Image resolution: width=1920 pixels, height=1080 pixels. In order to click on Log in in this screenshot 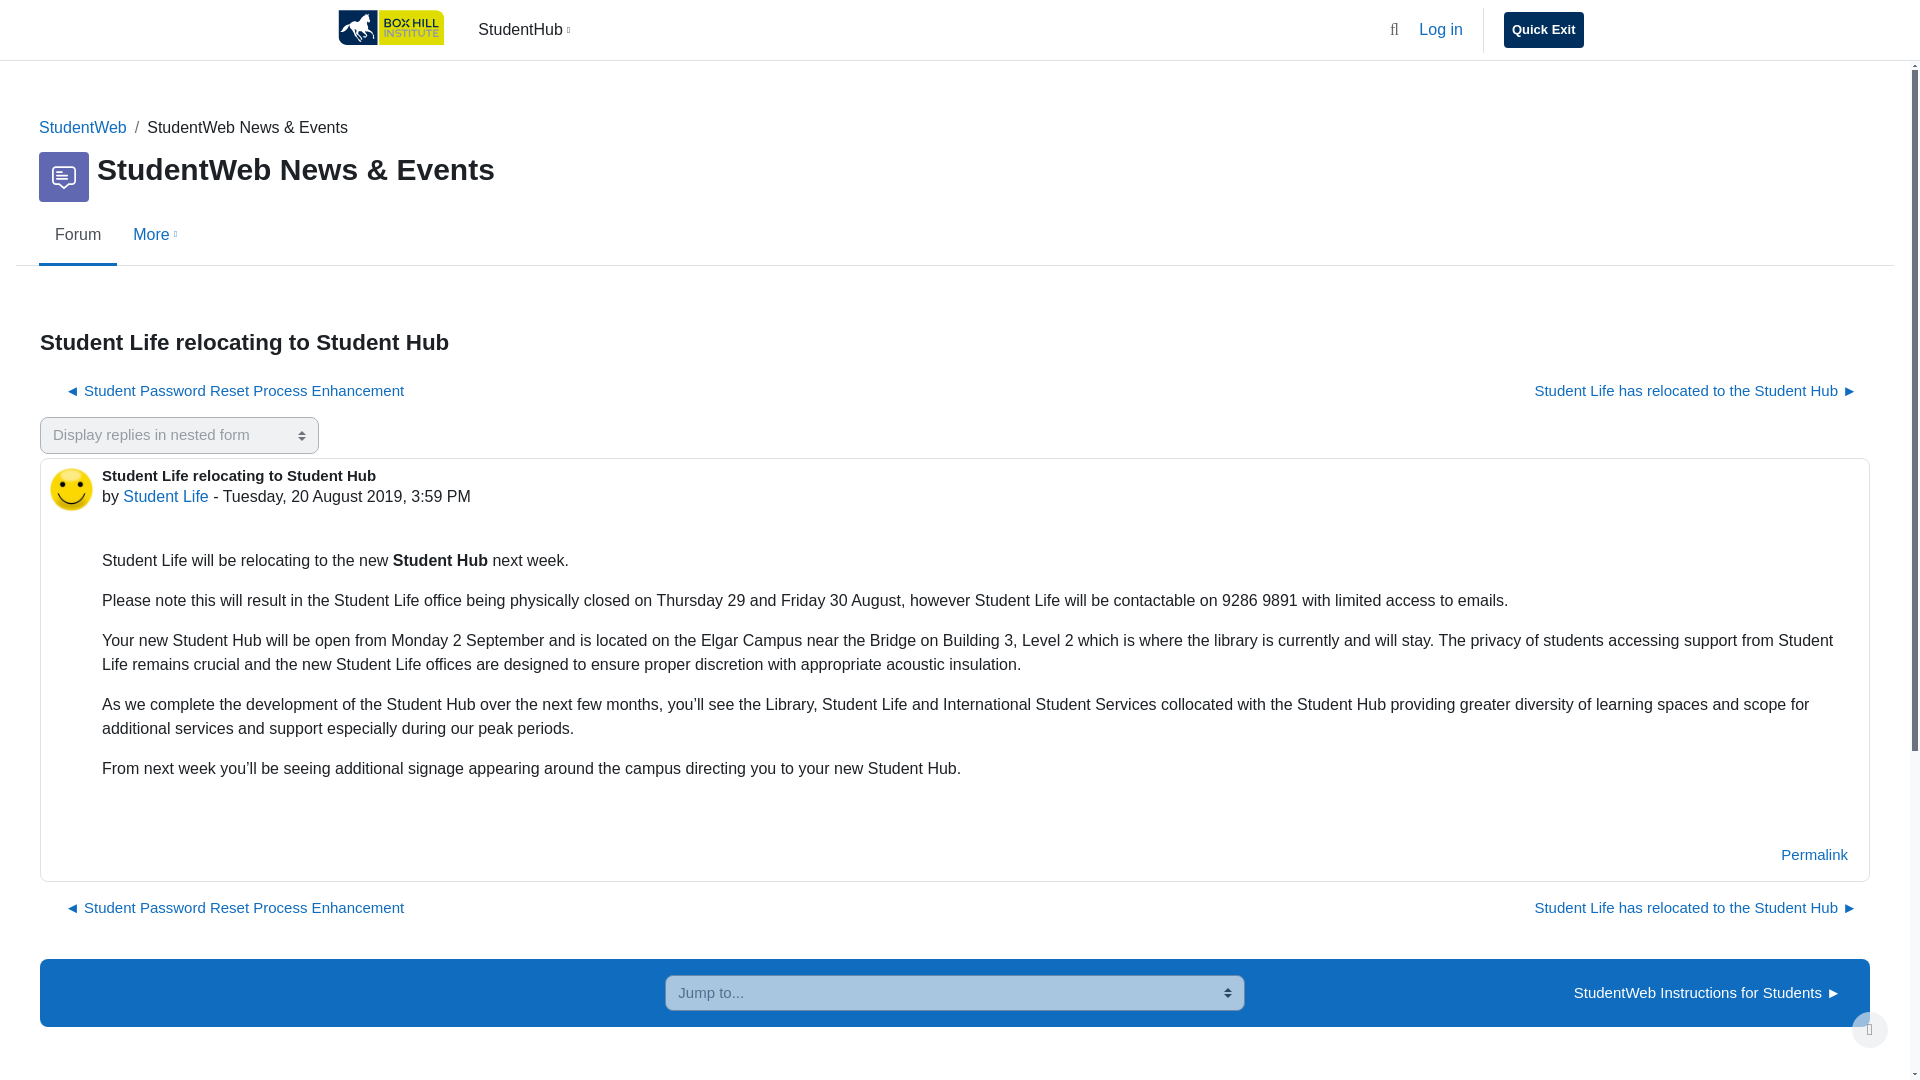, I will do `click(1440, 30)`.